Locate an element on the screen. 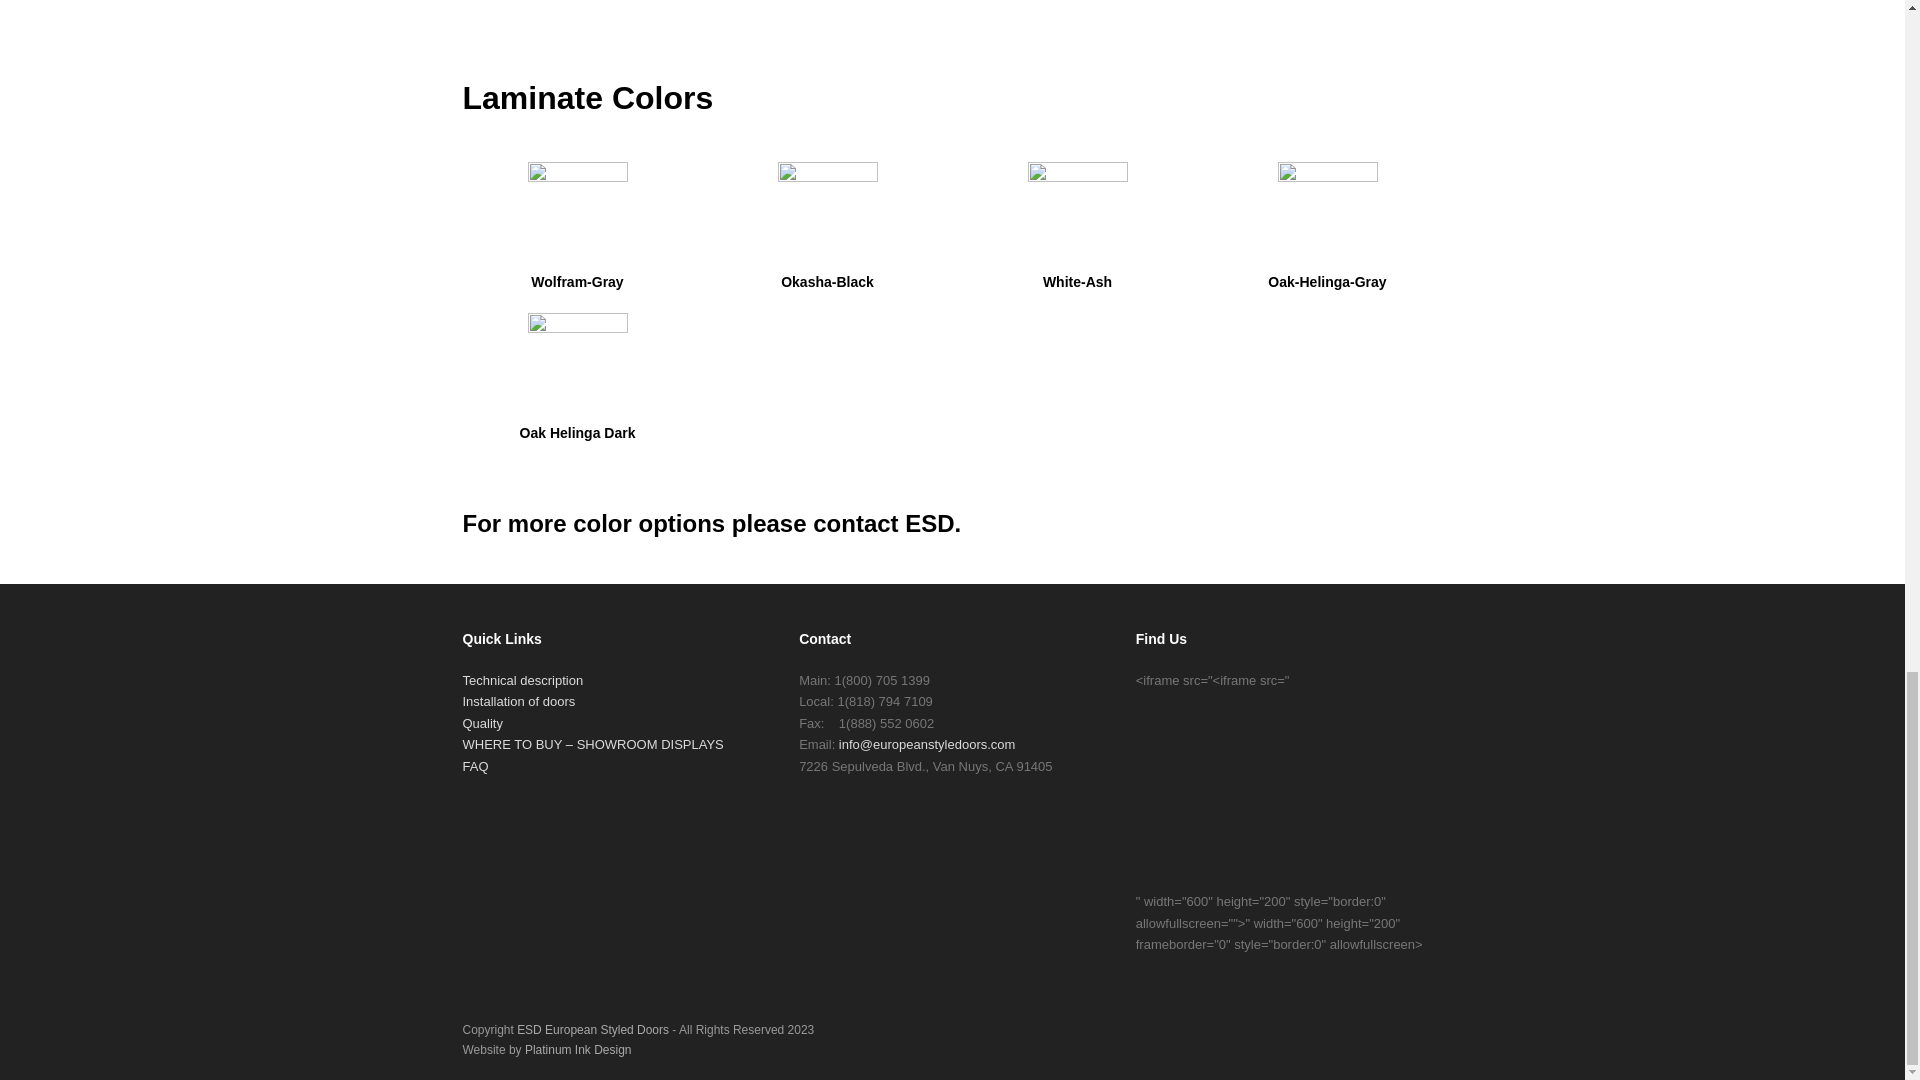 The image size is (1920, 1080). FAQ is located at coordinates (474, 766).